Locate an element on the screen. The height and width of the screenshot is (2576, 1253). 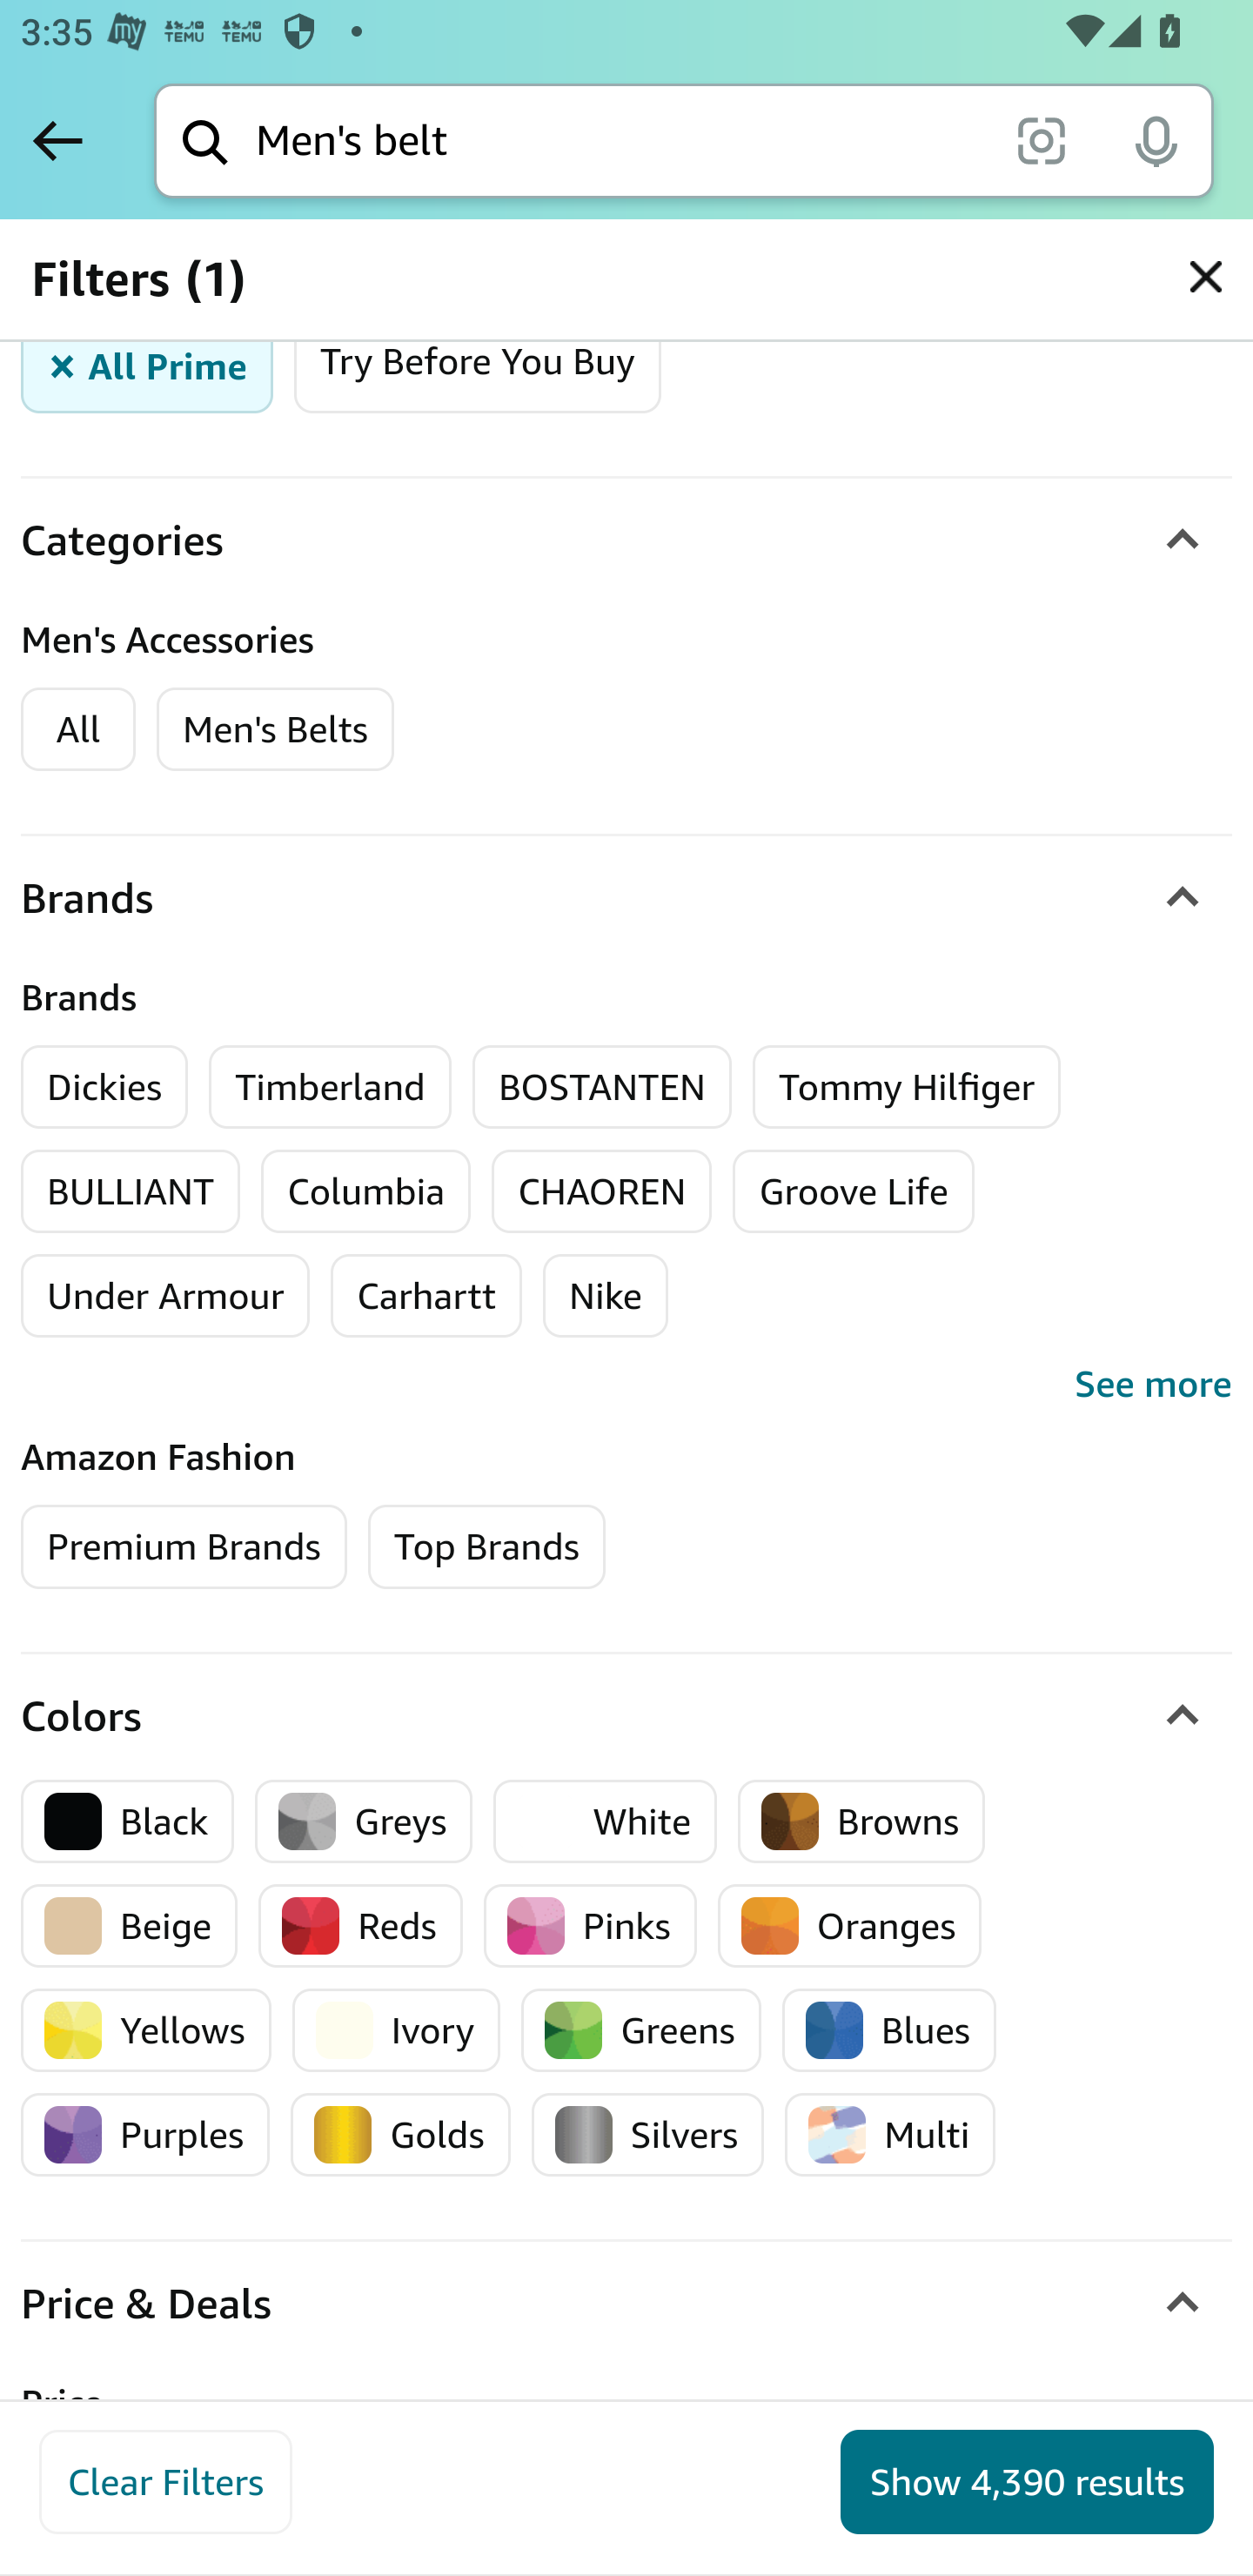
BULLIANT is located at coordinates (132, 1191).